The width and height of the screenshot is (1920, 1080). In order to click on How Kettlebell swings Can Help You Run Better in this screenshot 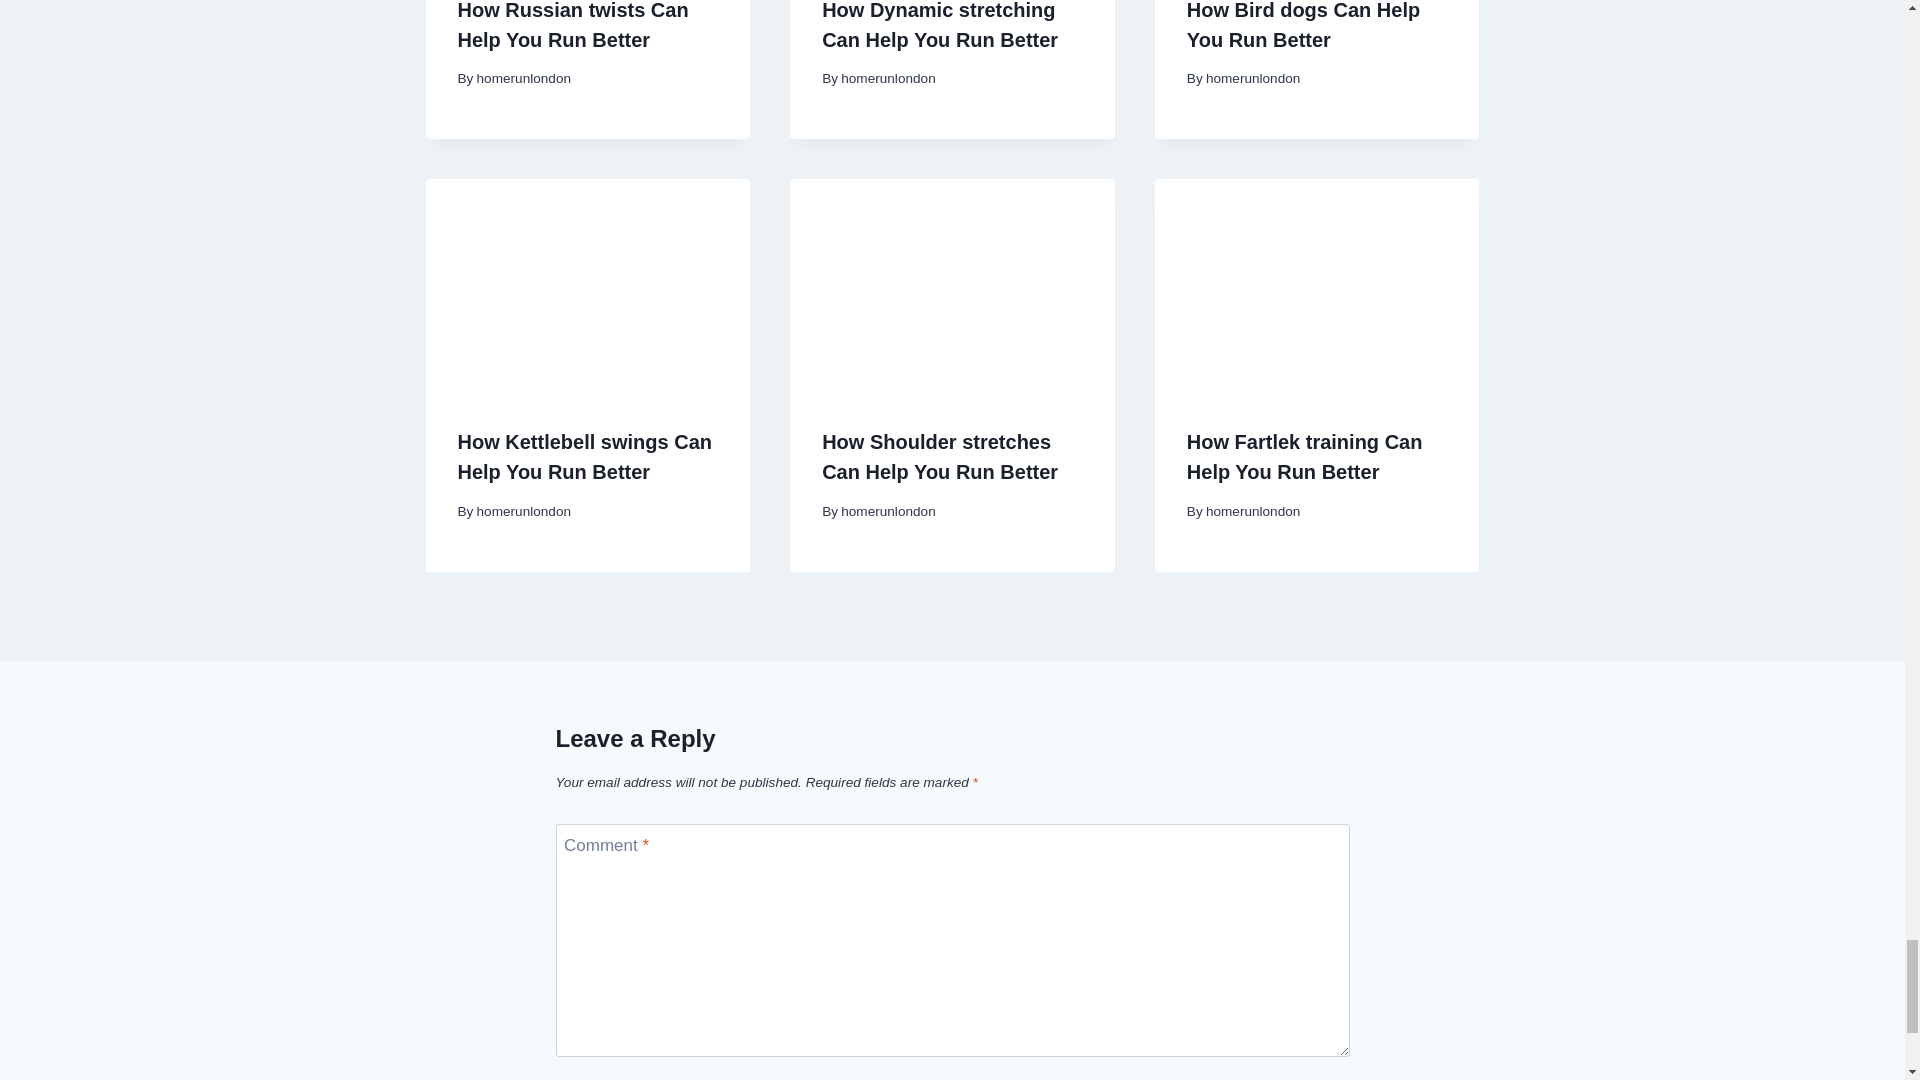, I will do `click(585, 456)`.